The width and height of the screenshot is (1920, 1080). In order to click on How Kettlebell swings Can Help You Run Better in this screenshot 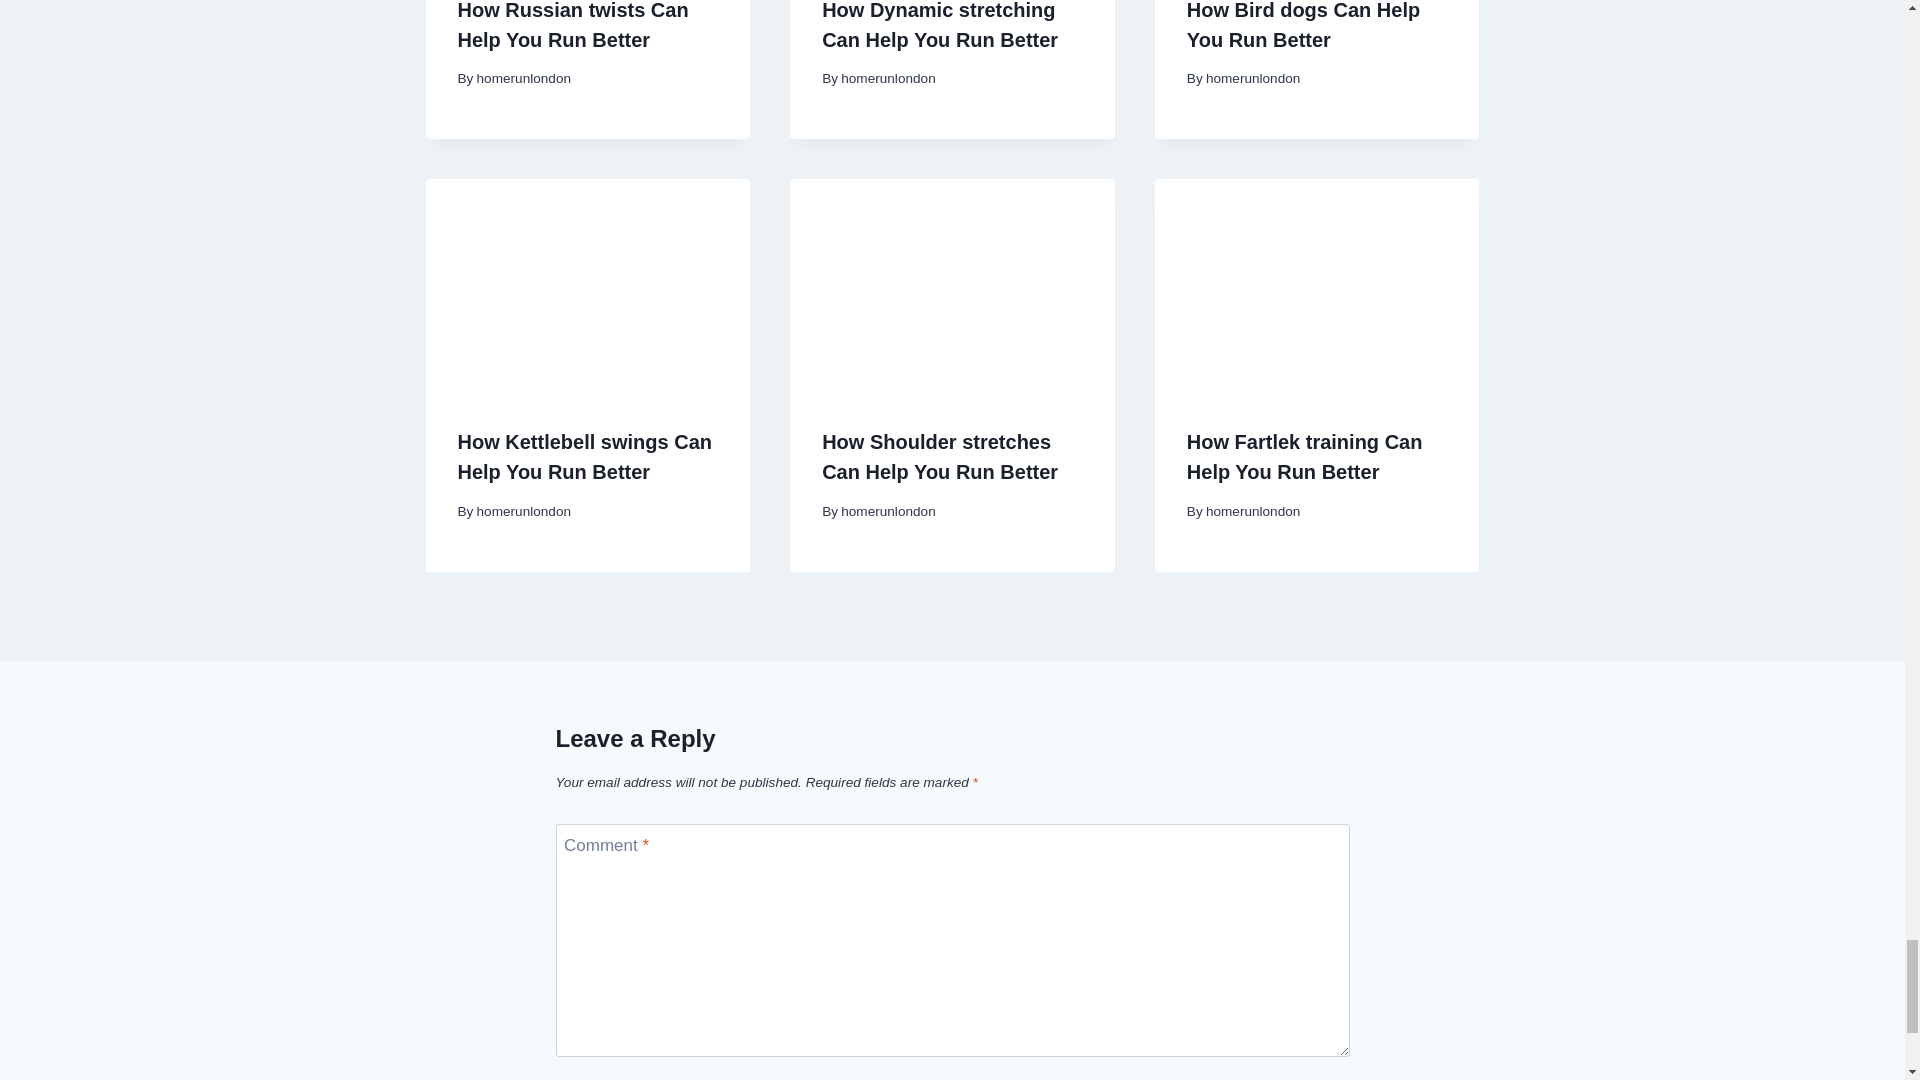, I will do `click(585, 456)`.